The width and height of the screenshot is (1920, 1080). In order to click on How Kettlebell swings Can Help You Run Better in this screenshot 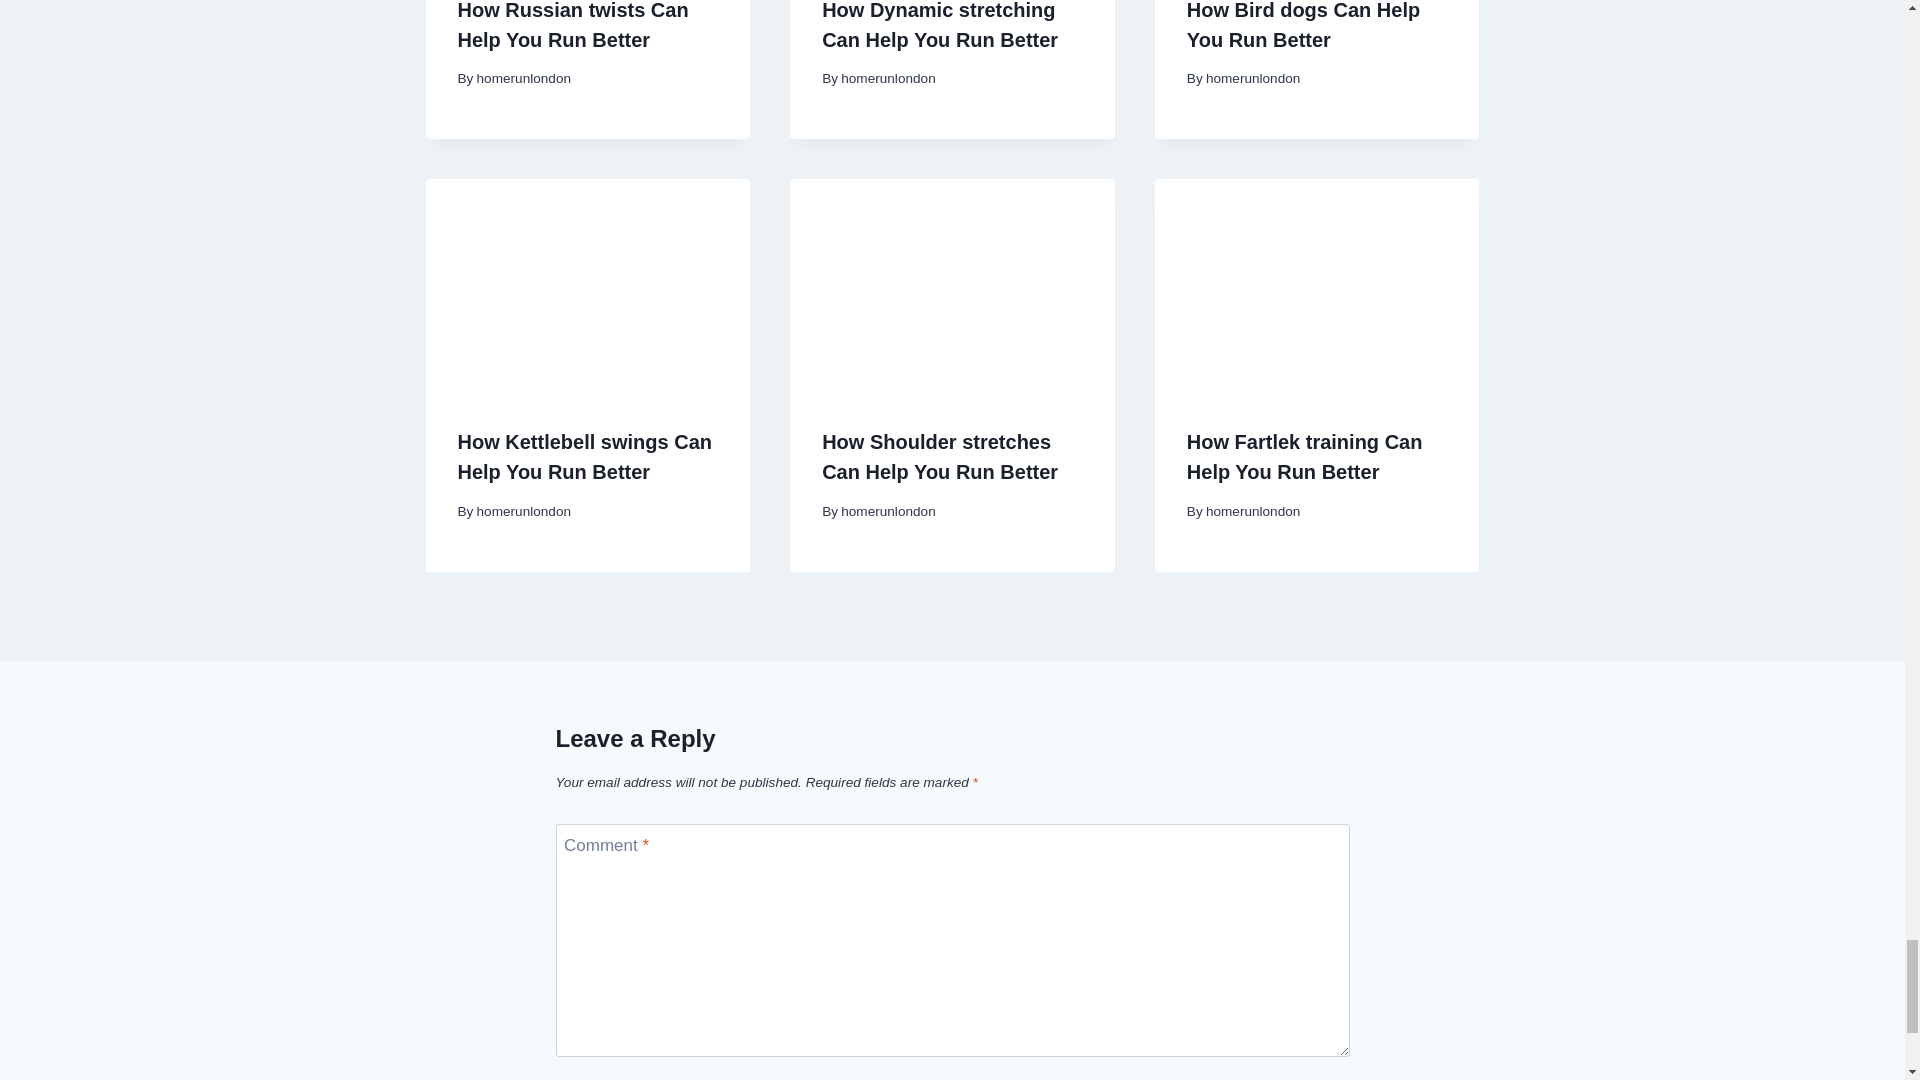, I will do `click(585, 456)`.